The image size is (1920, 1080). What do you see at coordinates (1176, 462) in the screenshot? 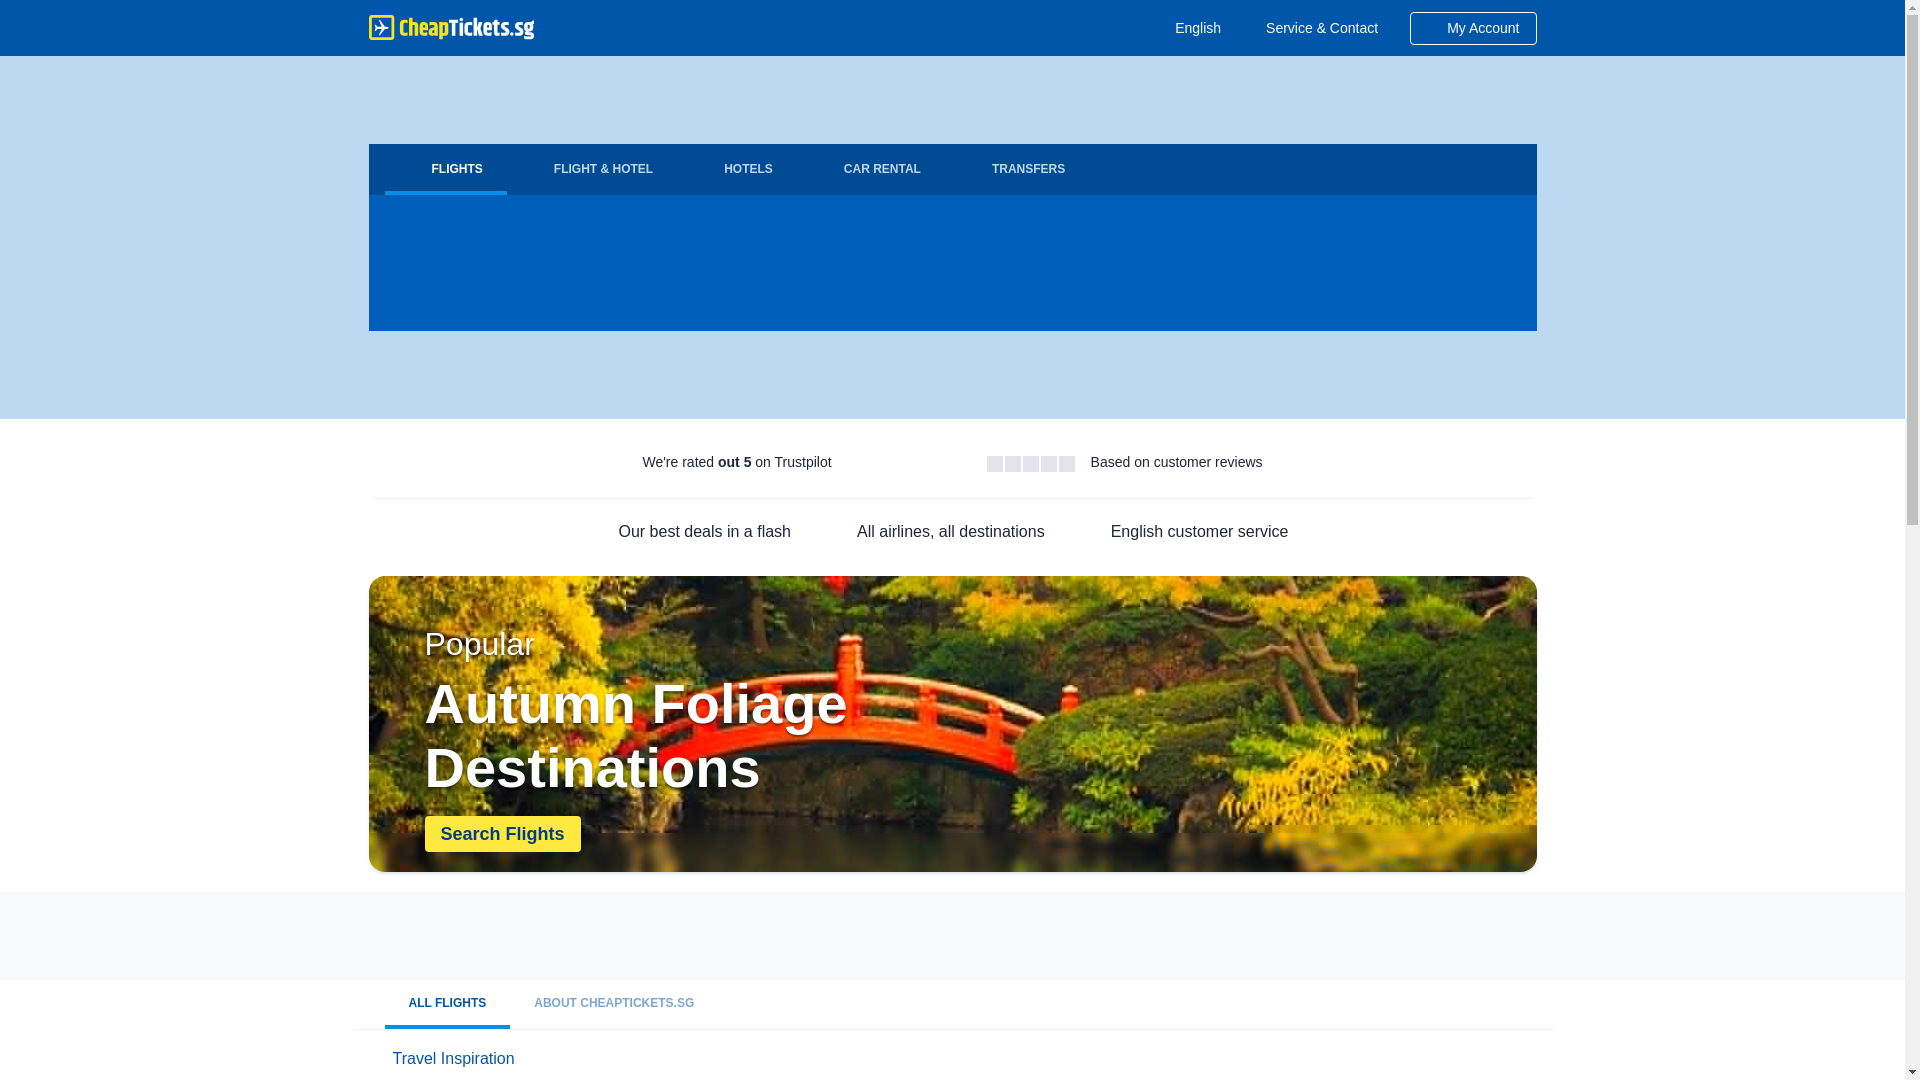
I see `Based on customer reviews` at bounding box center [1176, 462].